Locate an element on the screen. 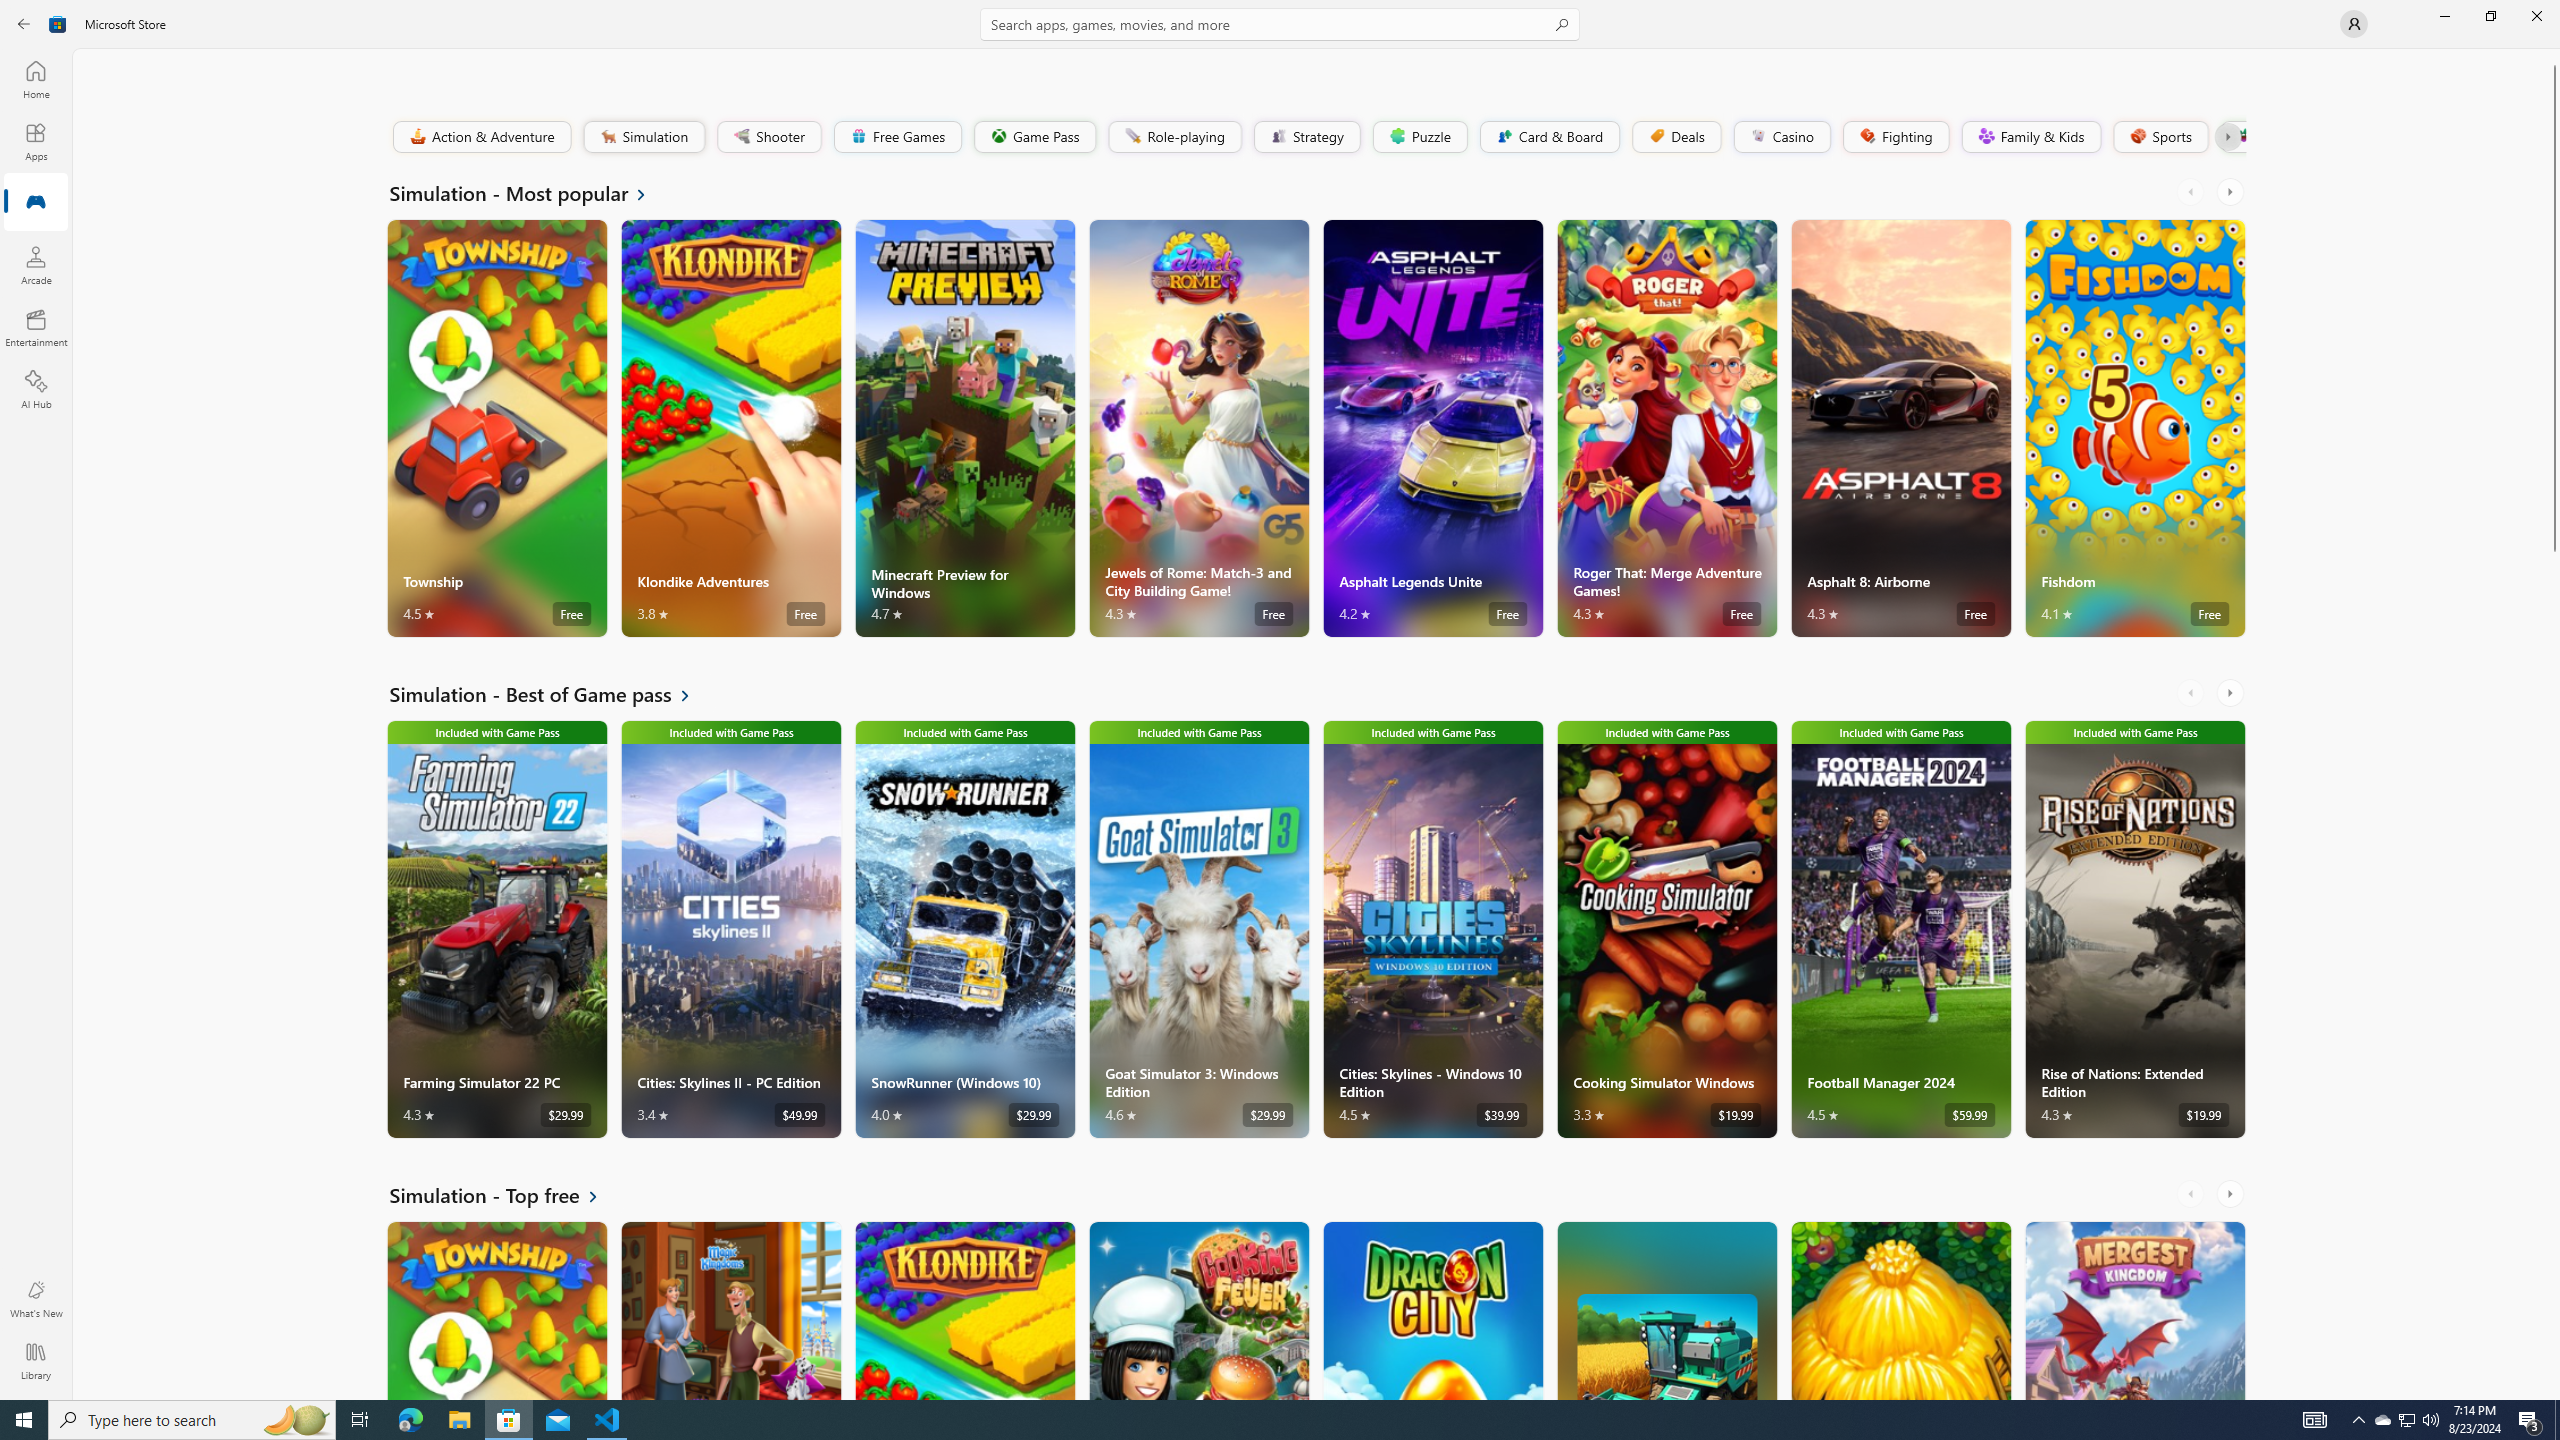 The image size is (2560, 1440). Close Microsoft Store is located at coordinates (2536, 16).